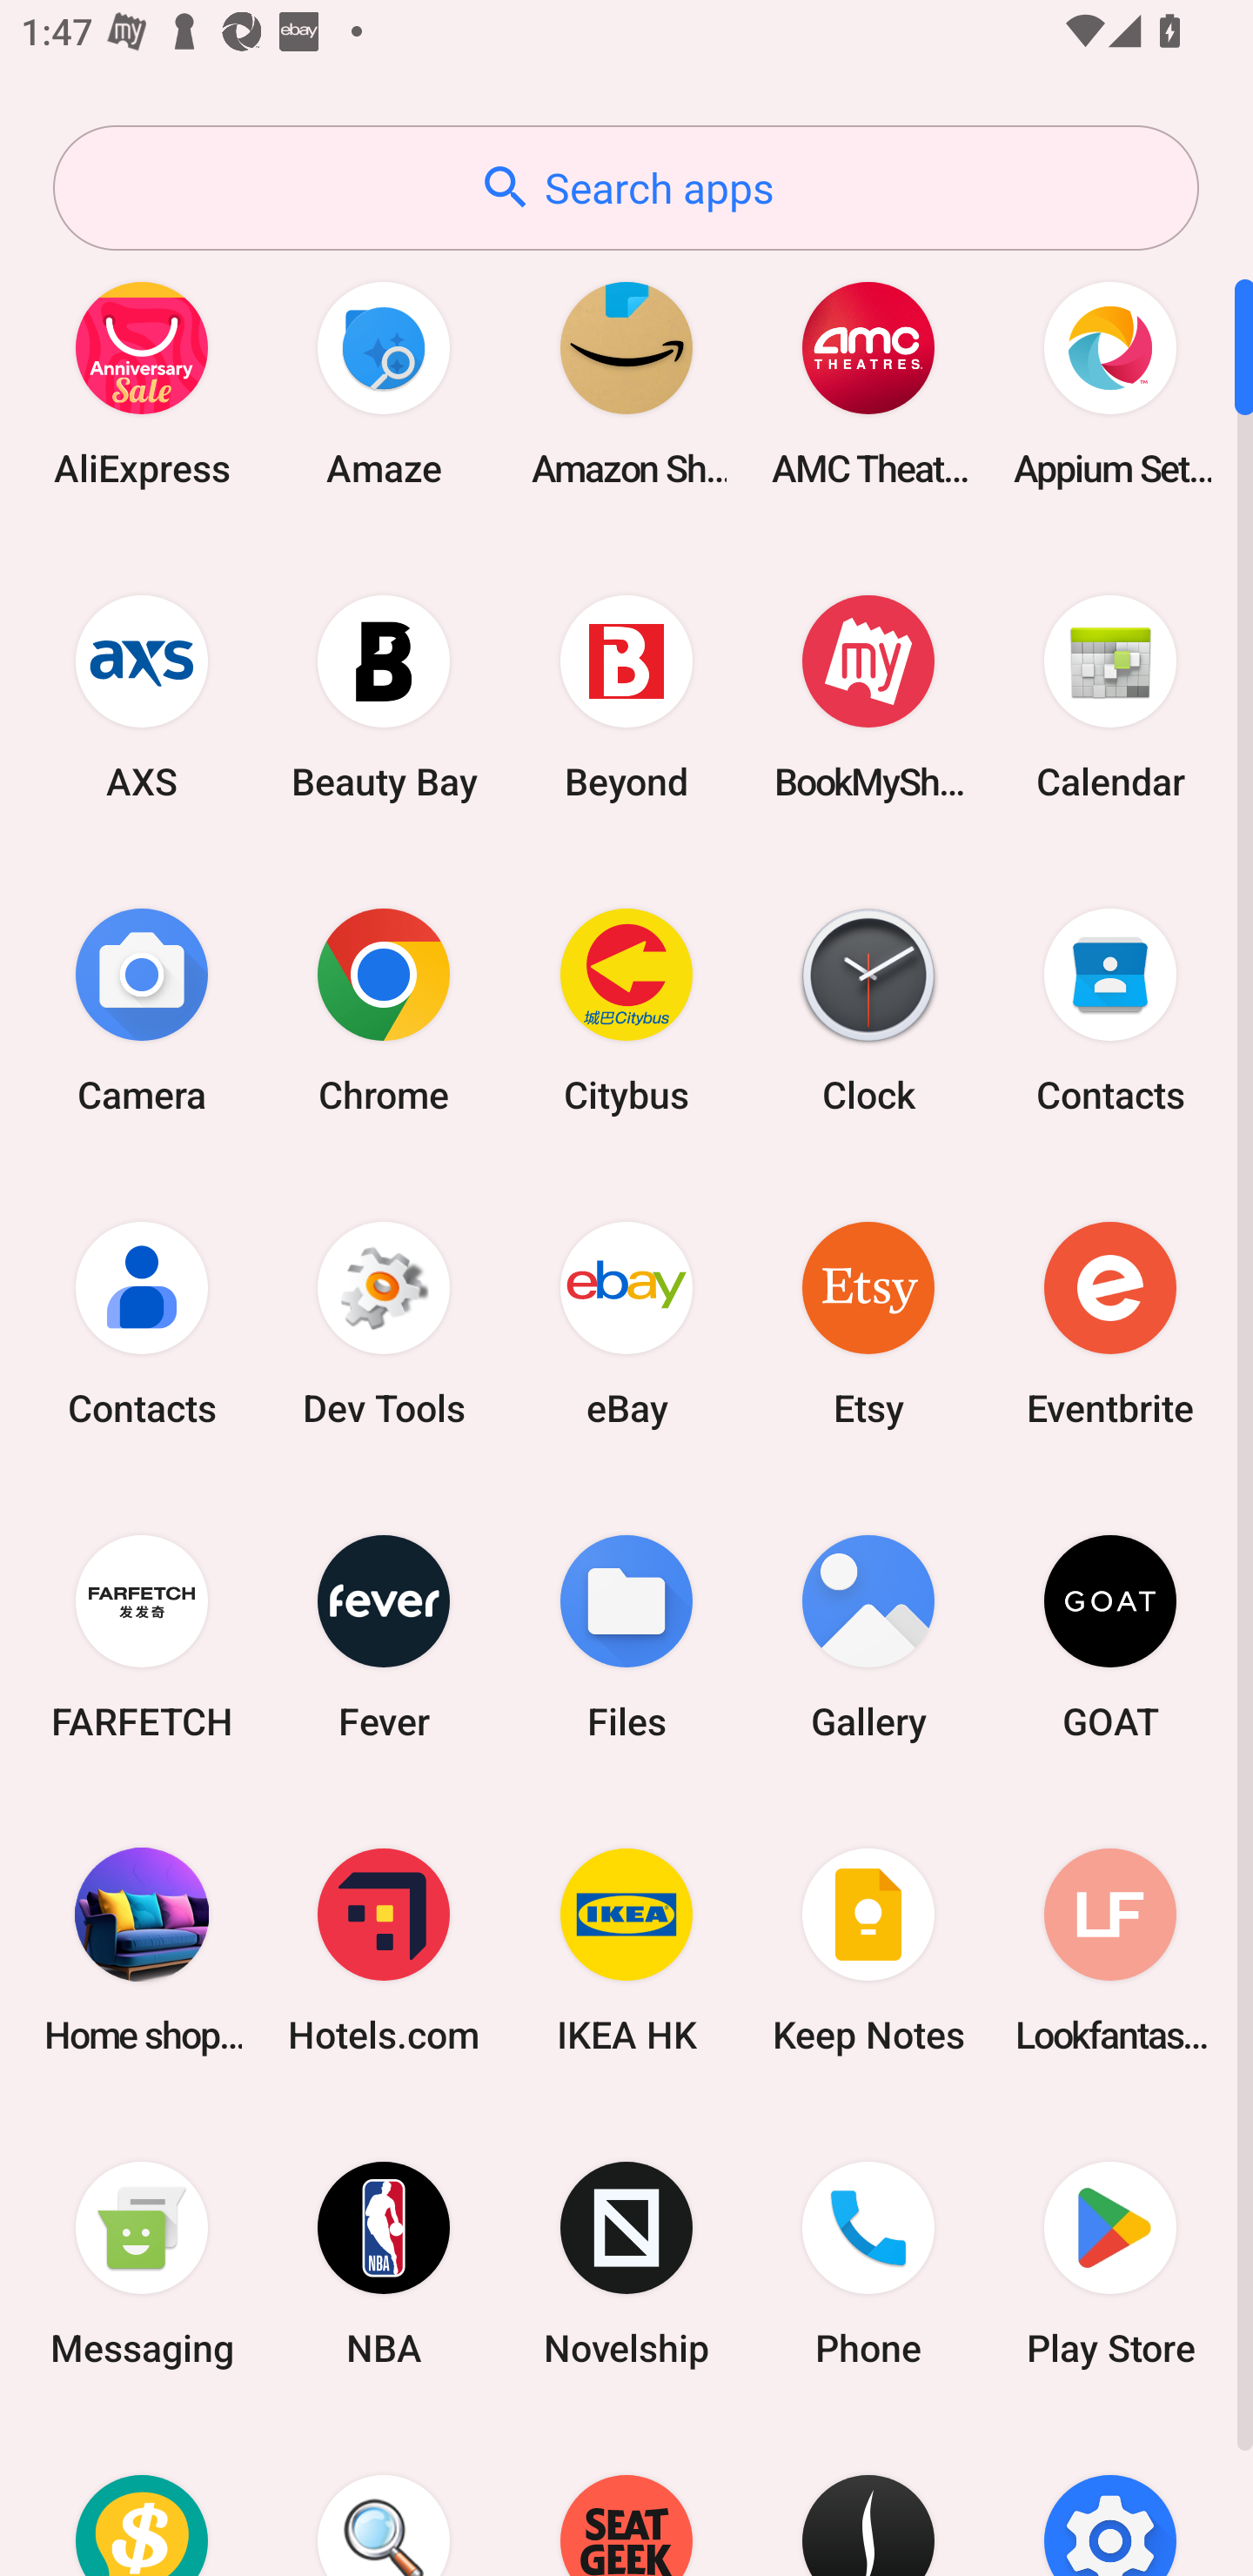  What do you see at coordinates (384, 1949) in the screenshot?
I see `Hotels.com` at bounding box center [384, 1949].